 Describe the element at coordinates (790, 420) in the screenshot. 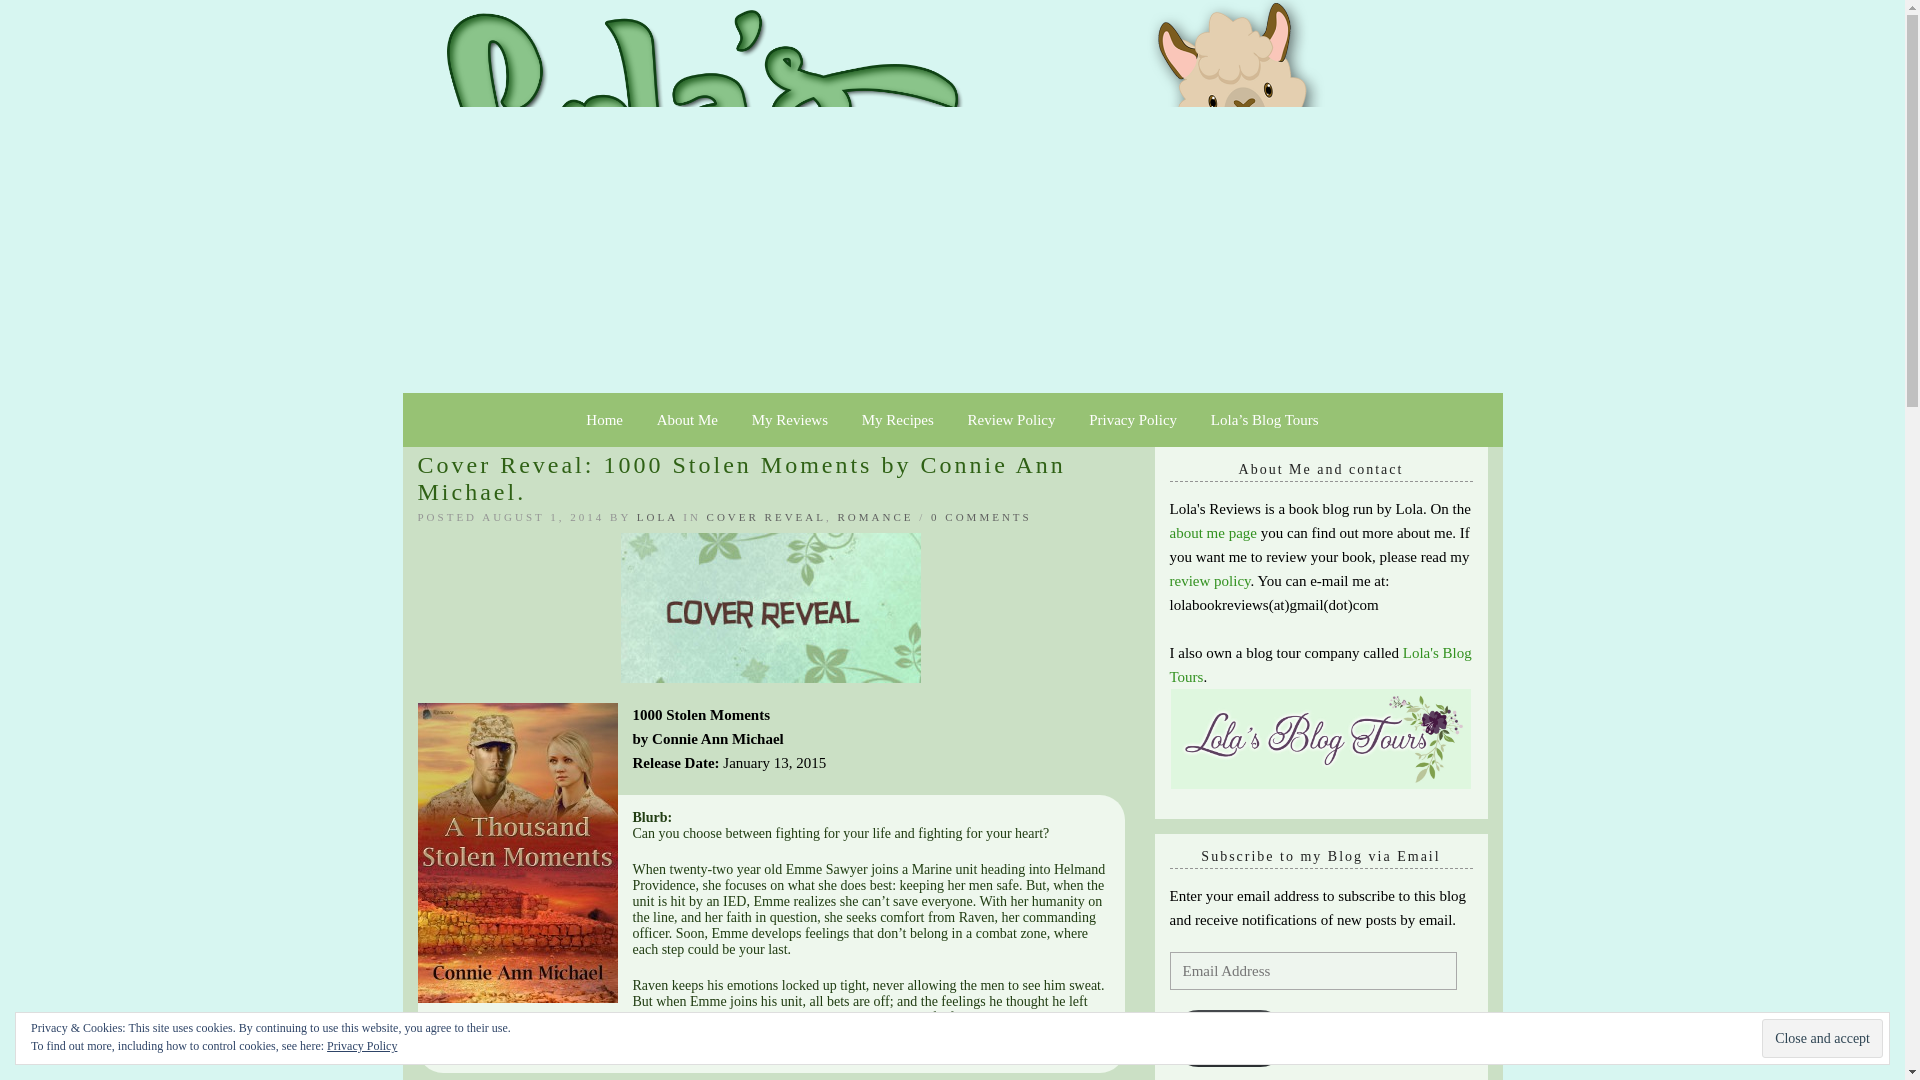

I see `My Reviews` at that location.